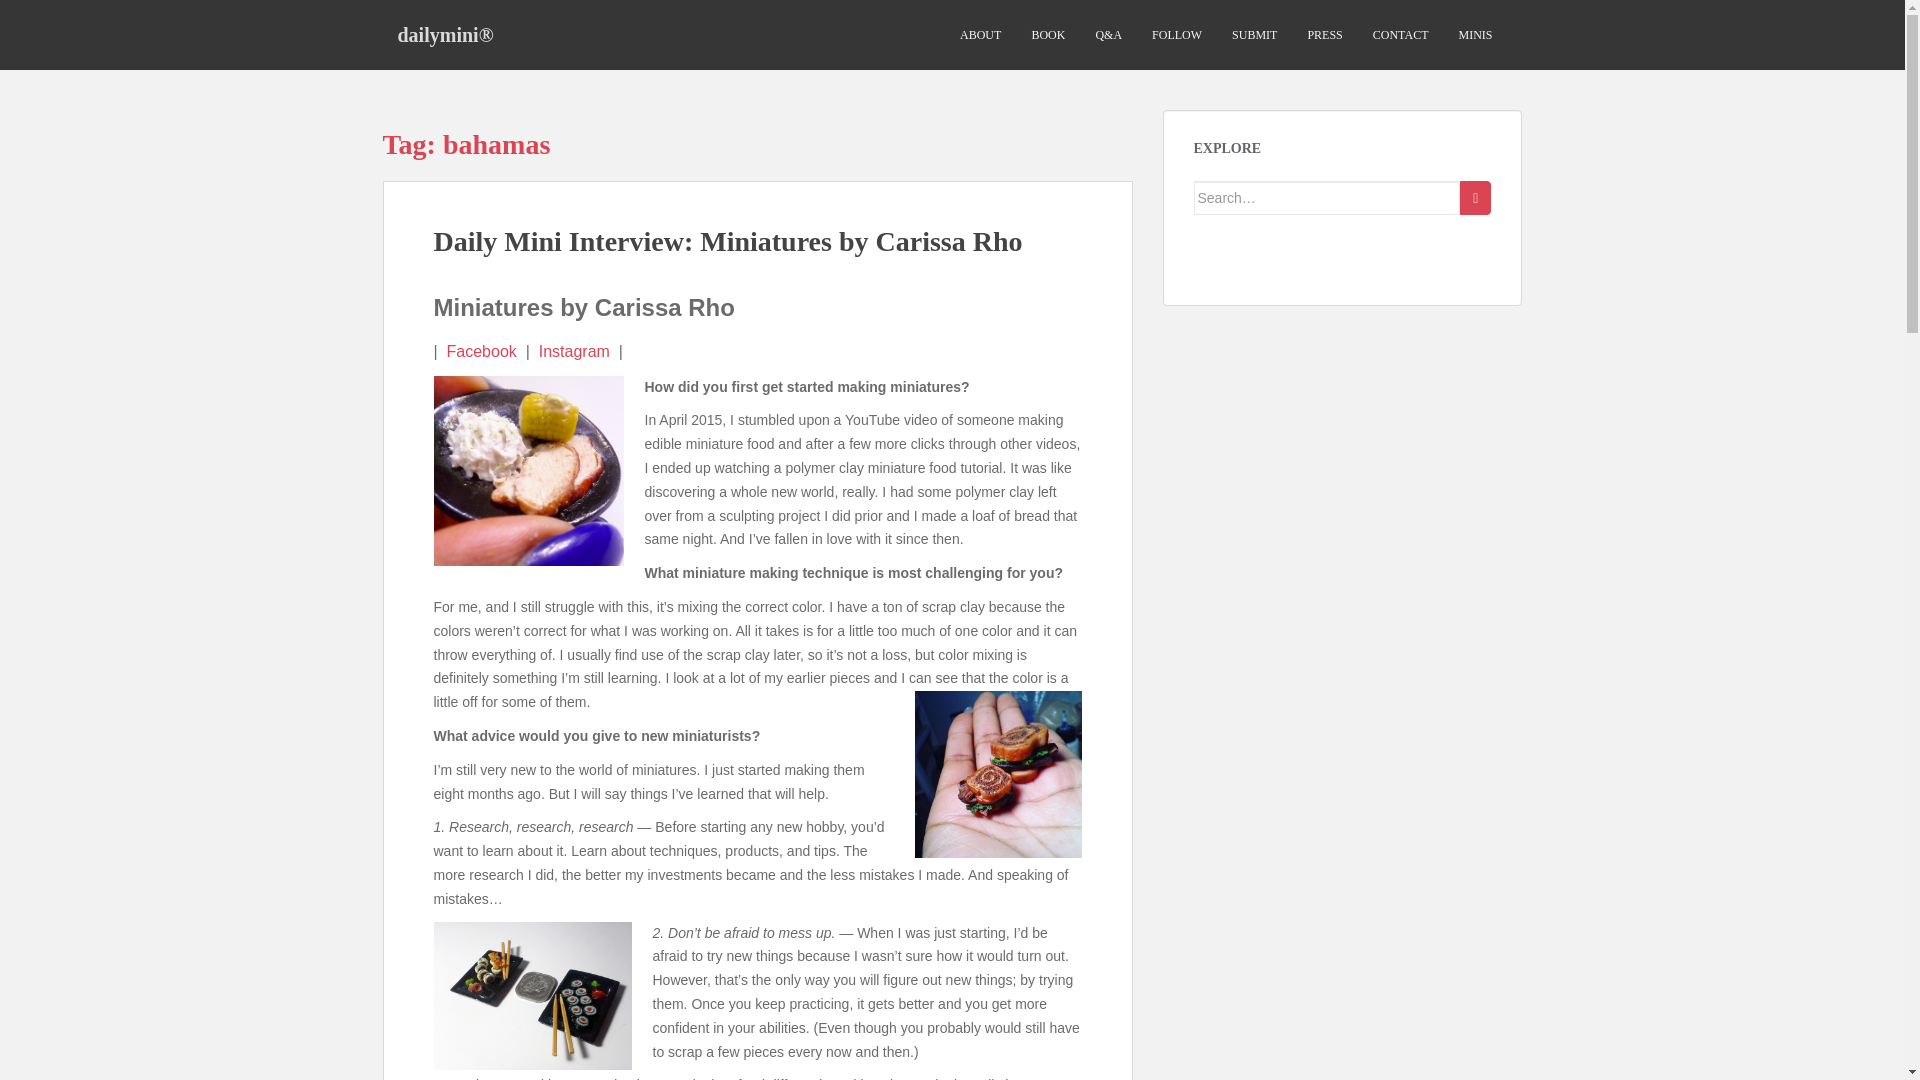 Image resolution: width=1920 pixels, height=1080 pixels. Describe the element at coordinates (482, 351) in the screenshot. I see `Facebook` at that location.